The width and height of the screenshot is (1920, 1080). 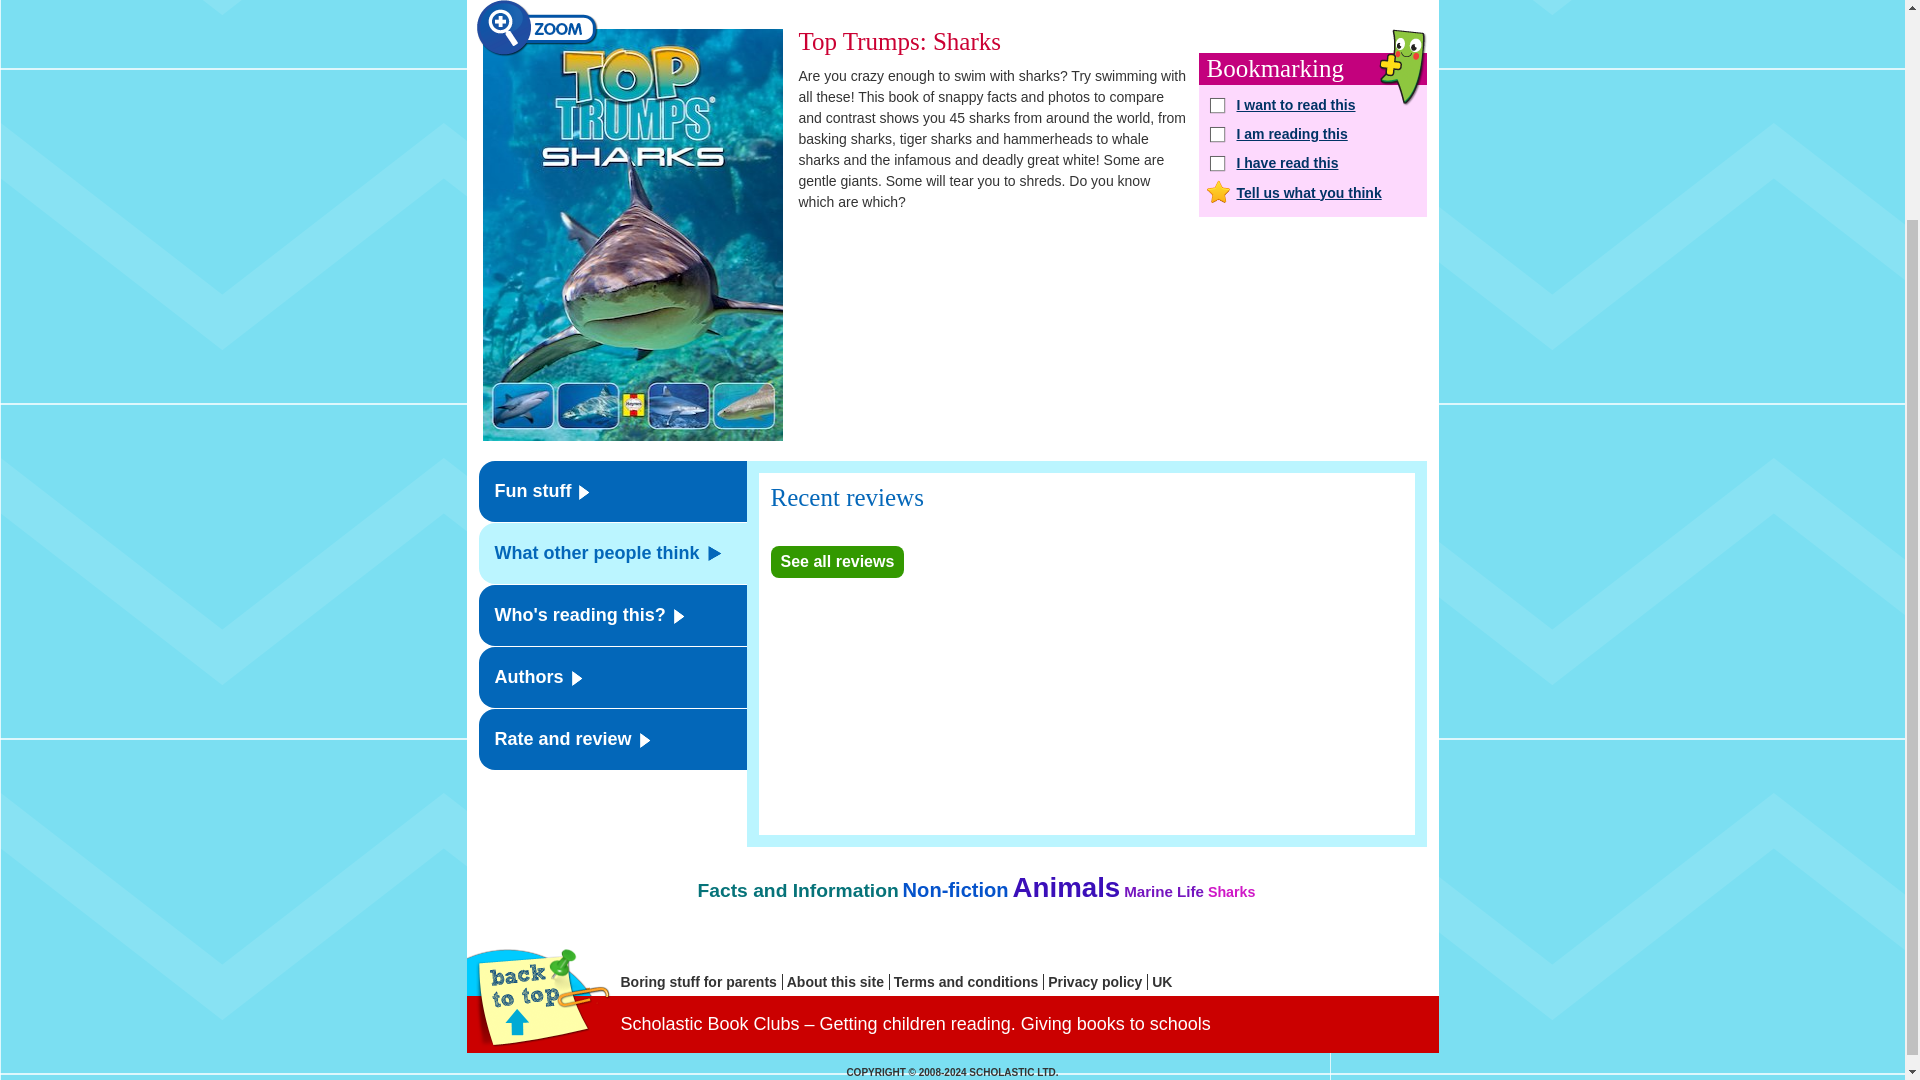 What do you see at coordinates (956, 890) in the screenshot?
I see `Non-fiction` at bounding box center [956, 890].